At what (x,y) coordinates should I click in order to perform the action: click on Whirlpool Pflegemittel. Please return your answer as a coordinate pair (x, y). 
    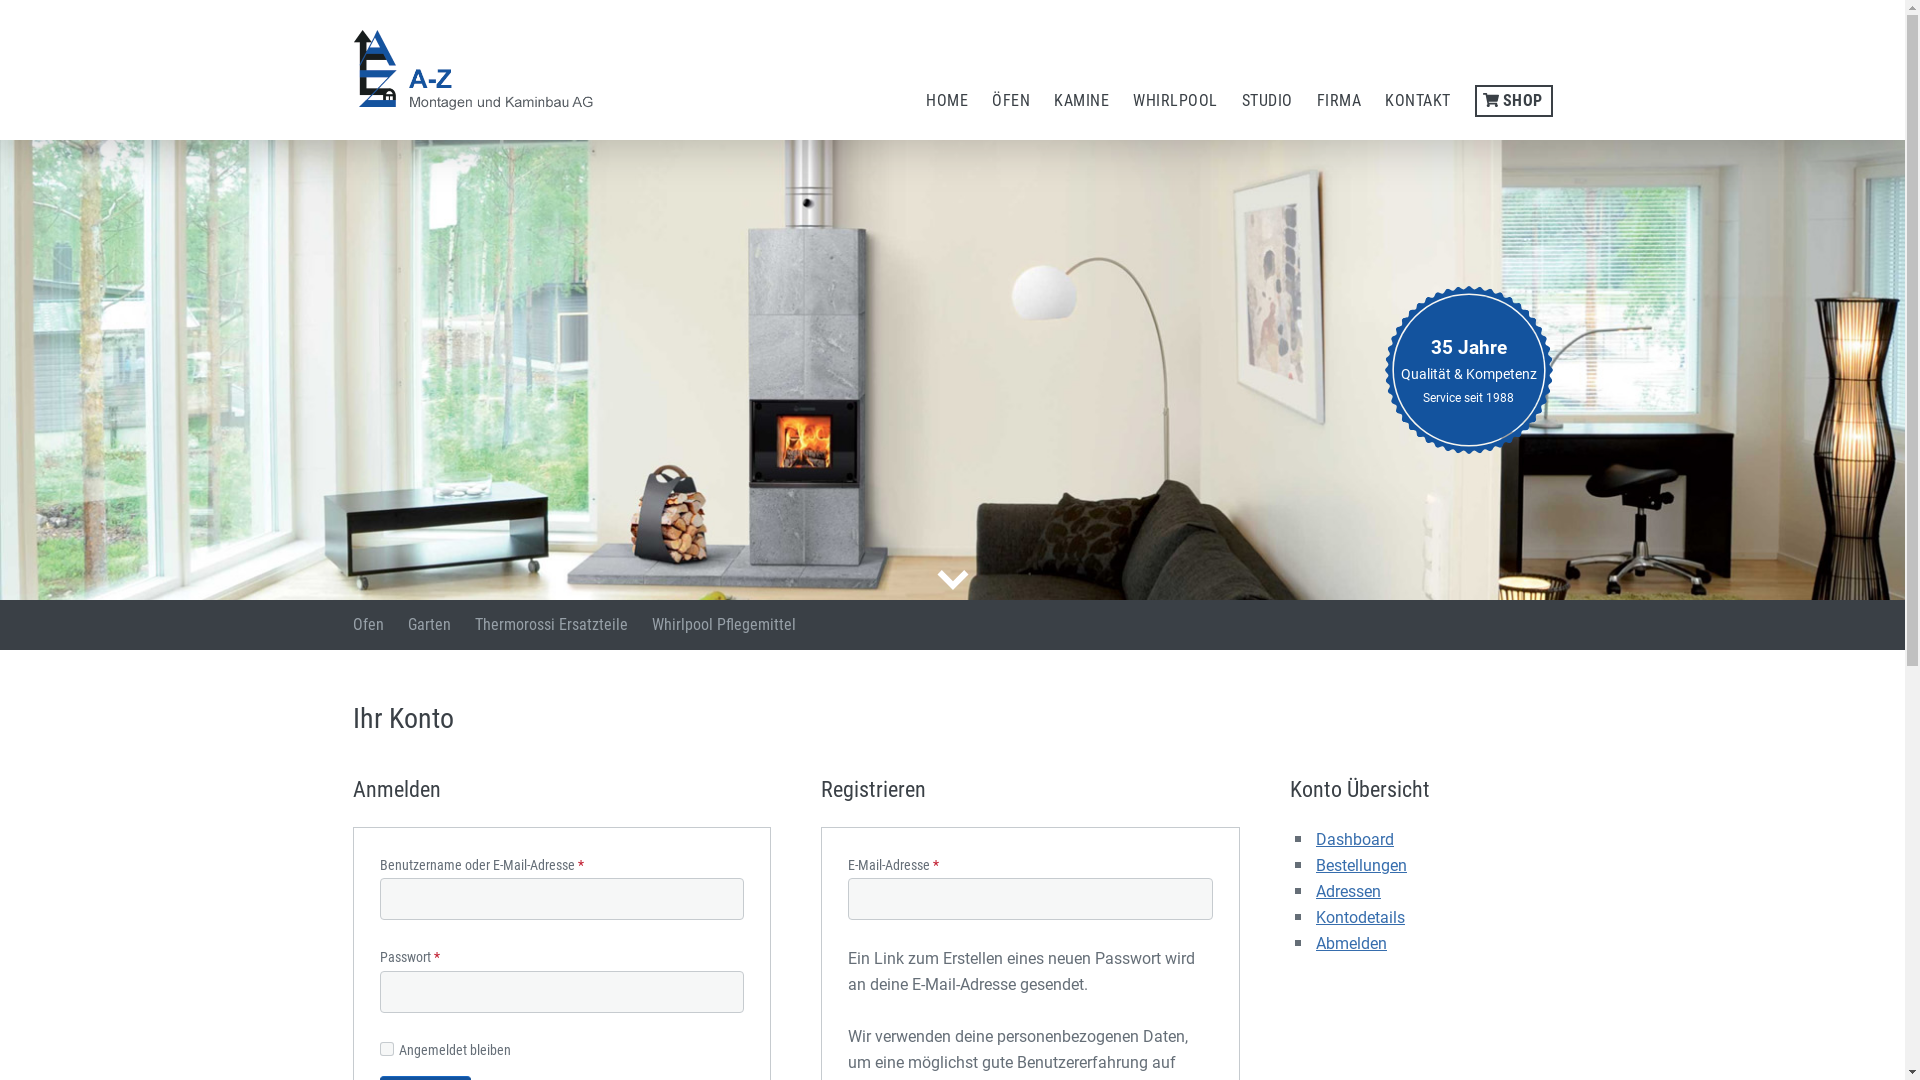
    Looking at the image, I should click on (724, 625).